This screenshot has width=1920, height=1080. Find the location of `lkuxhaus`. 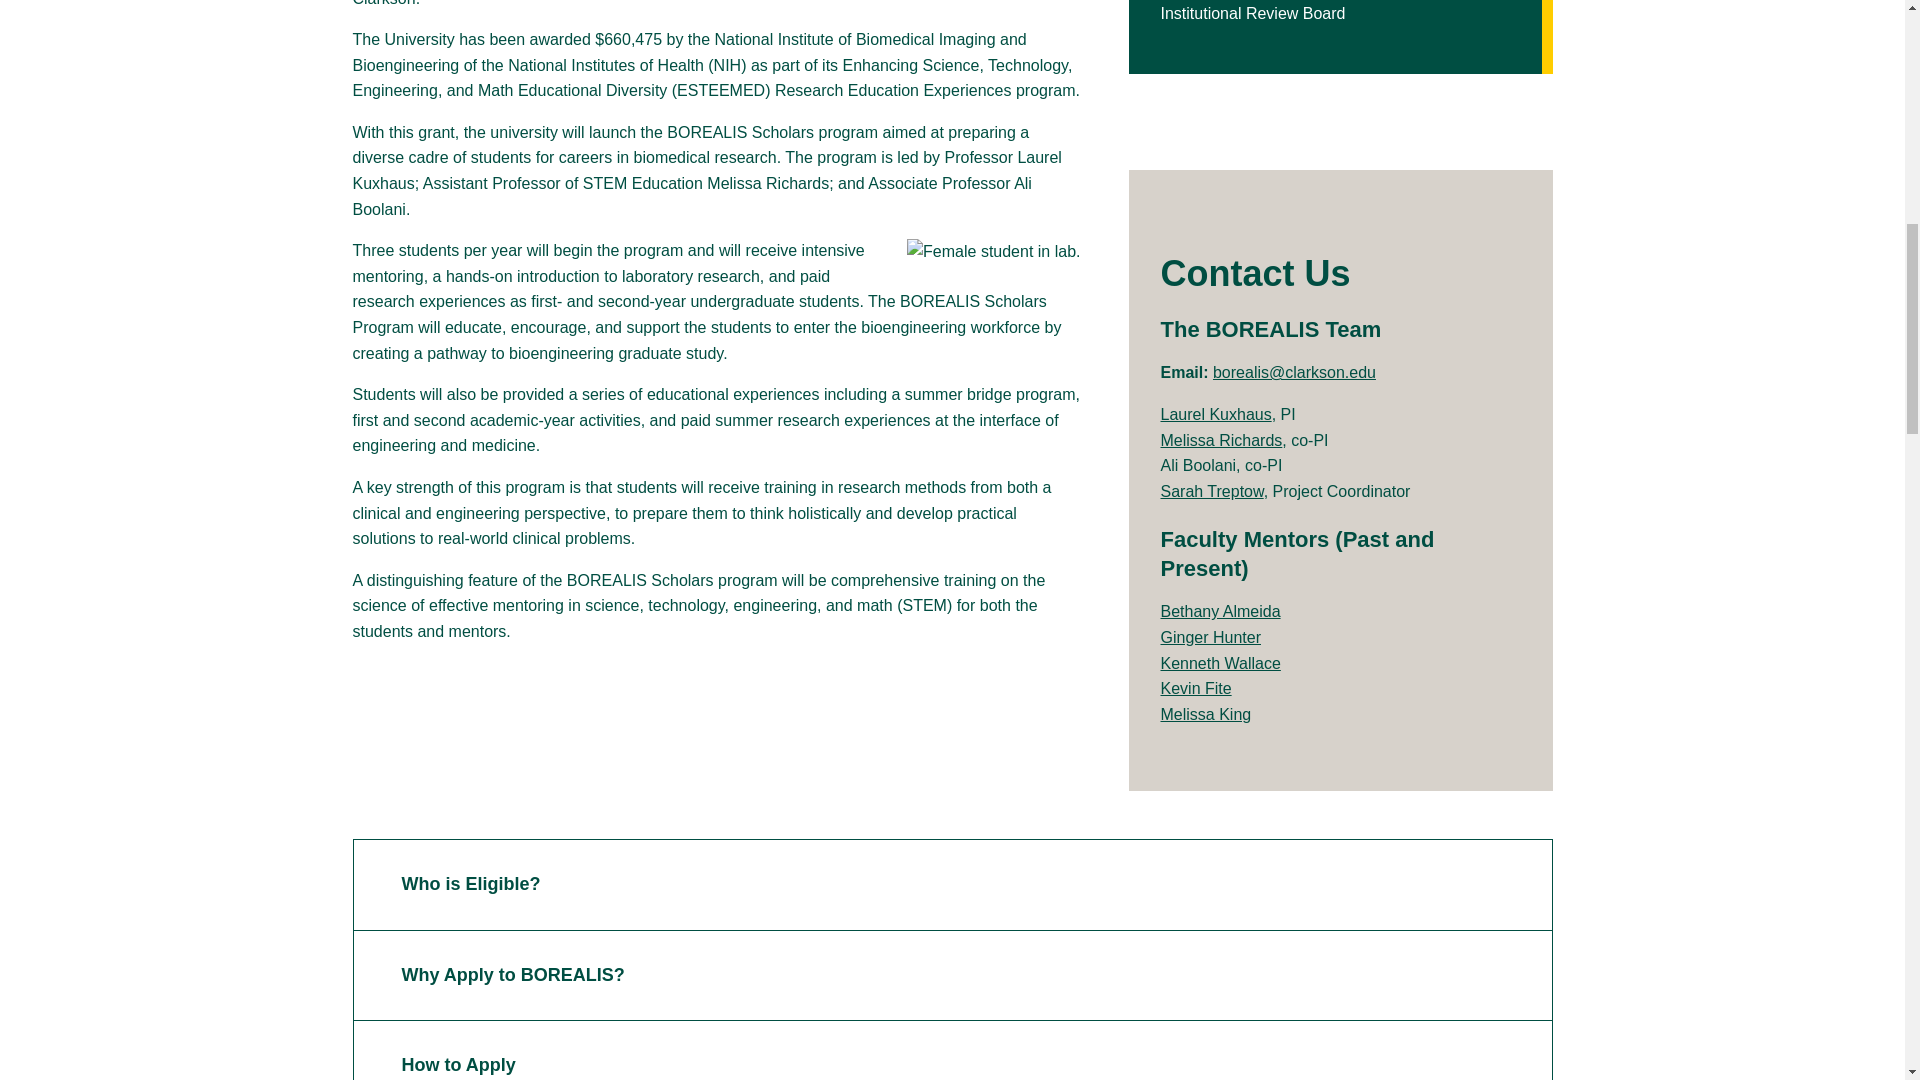

lkuxhaus is located at coordinates (1215, 414).